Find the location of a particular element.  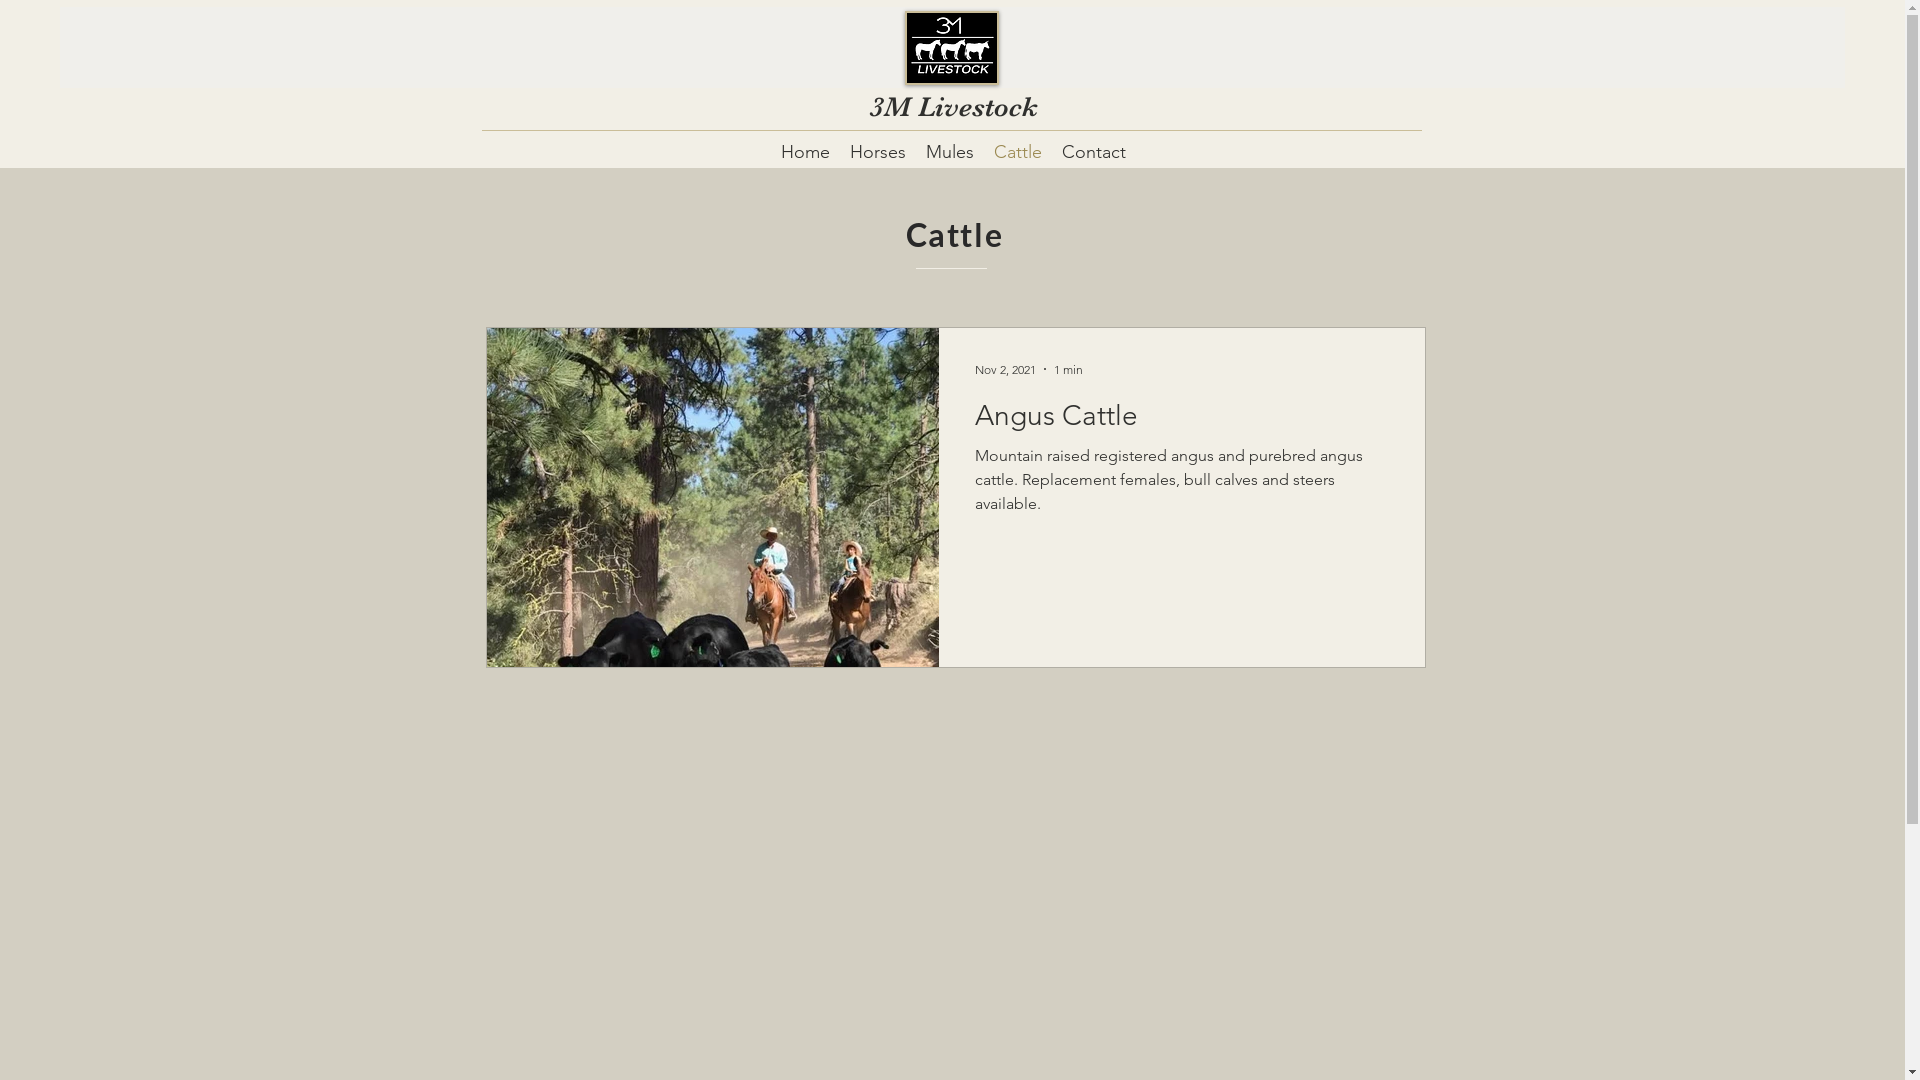

Cattle is located at coordinates (1018, 152).